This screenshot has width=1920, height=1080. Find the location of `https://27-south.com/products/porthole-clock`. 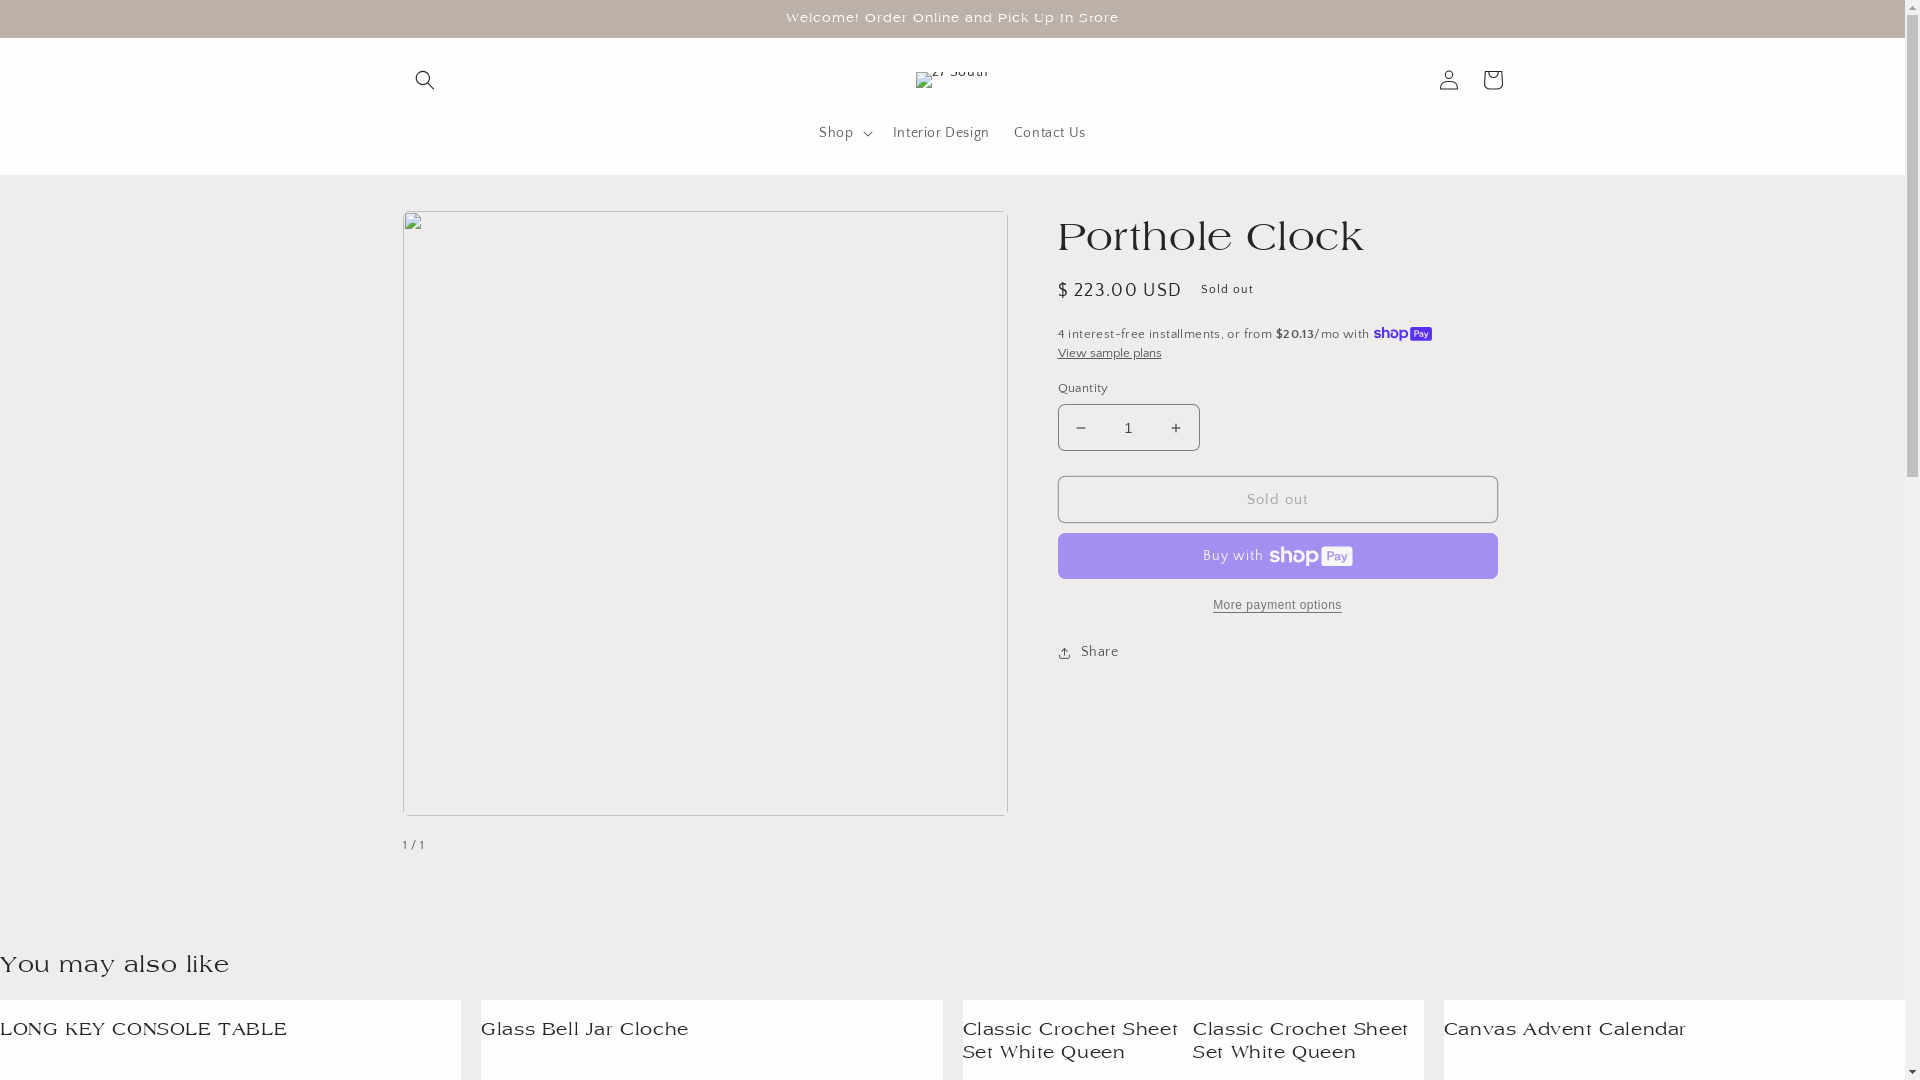

https://27-south.com/products/porthole-clock is located at coordinates (1178, 718).